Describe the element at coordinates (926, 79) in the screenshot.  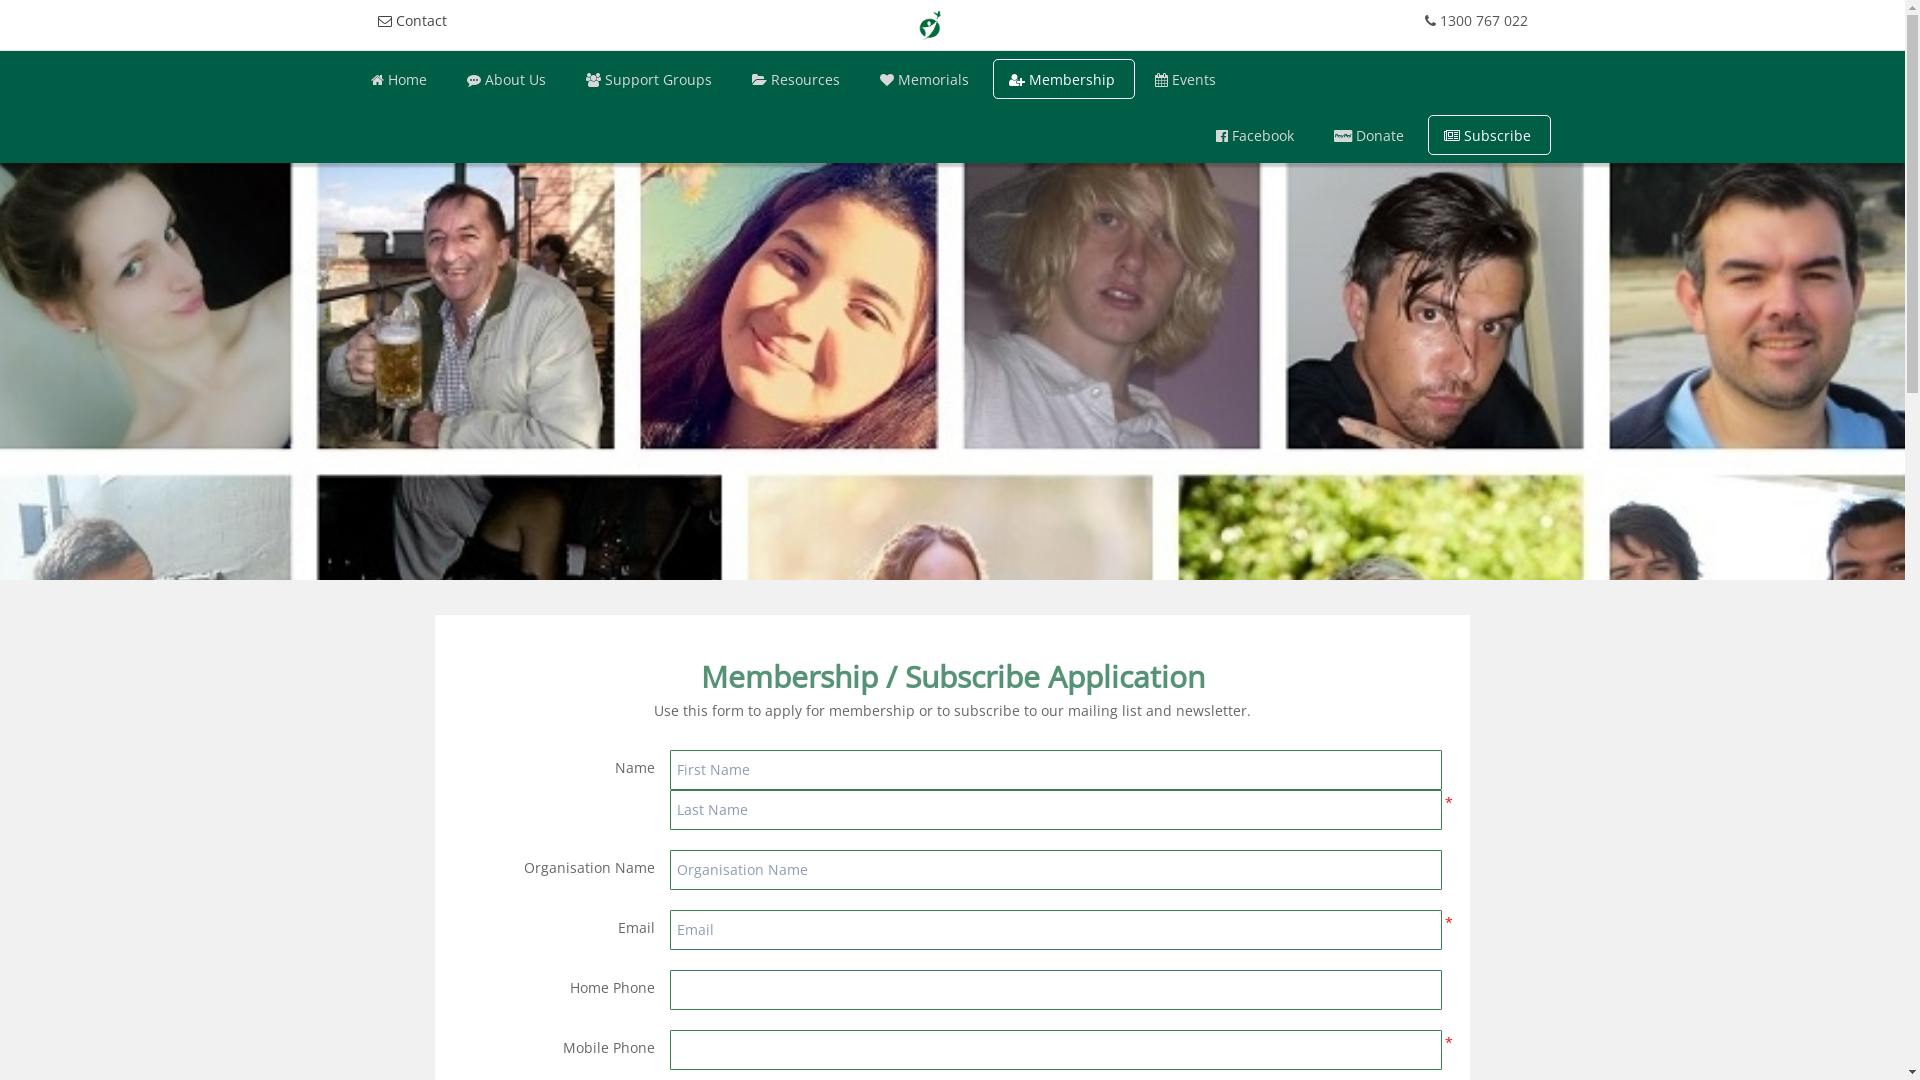
I see `Memorials` at that location.